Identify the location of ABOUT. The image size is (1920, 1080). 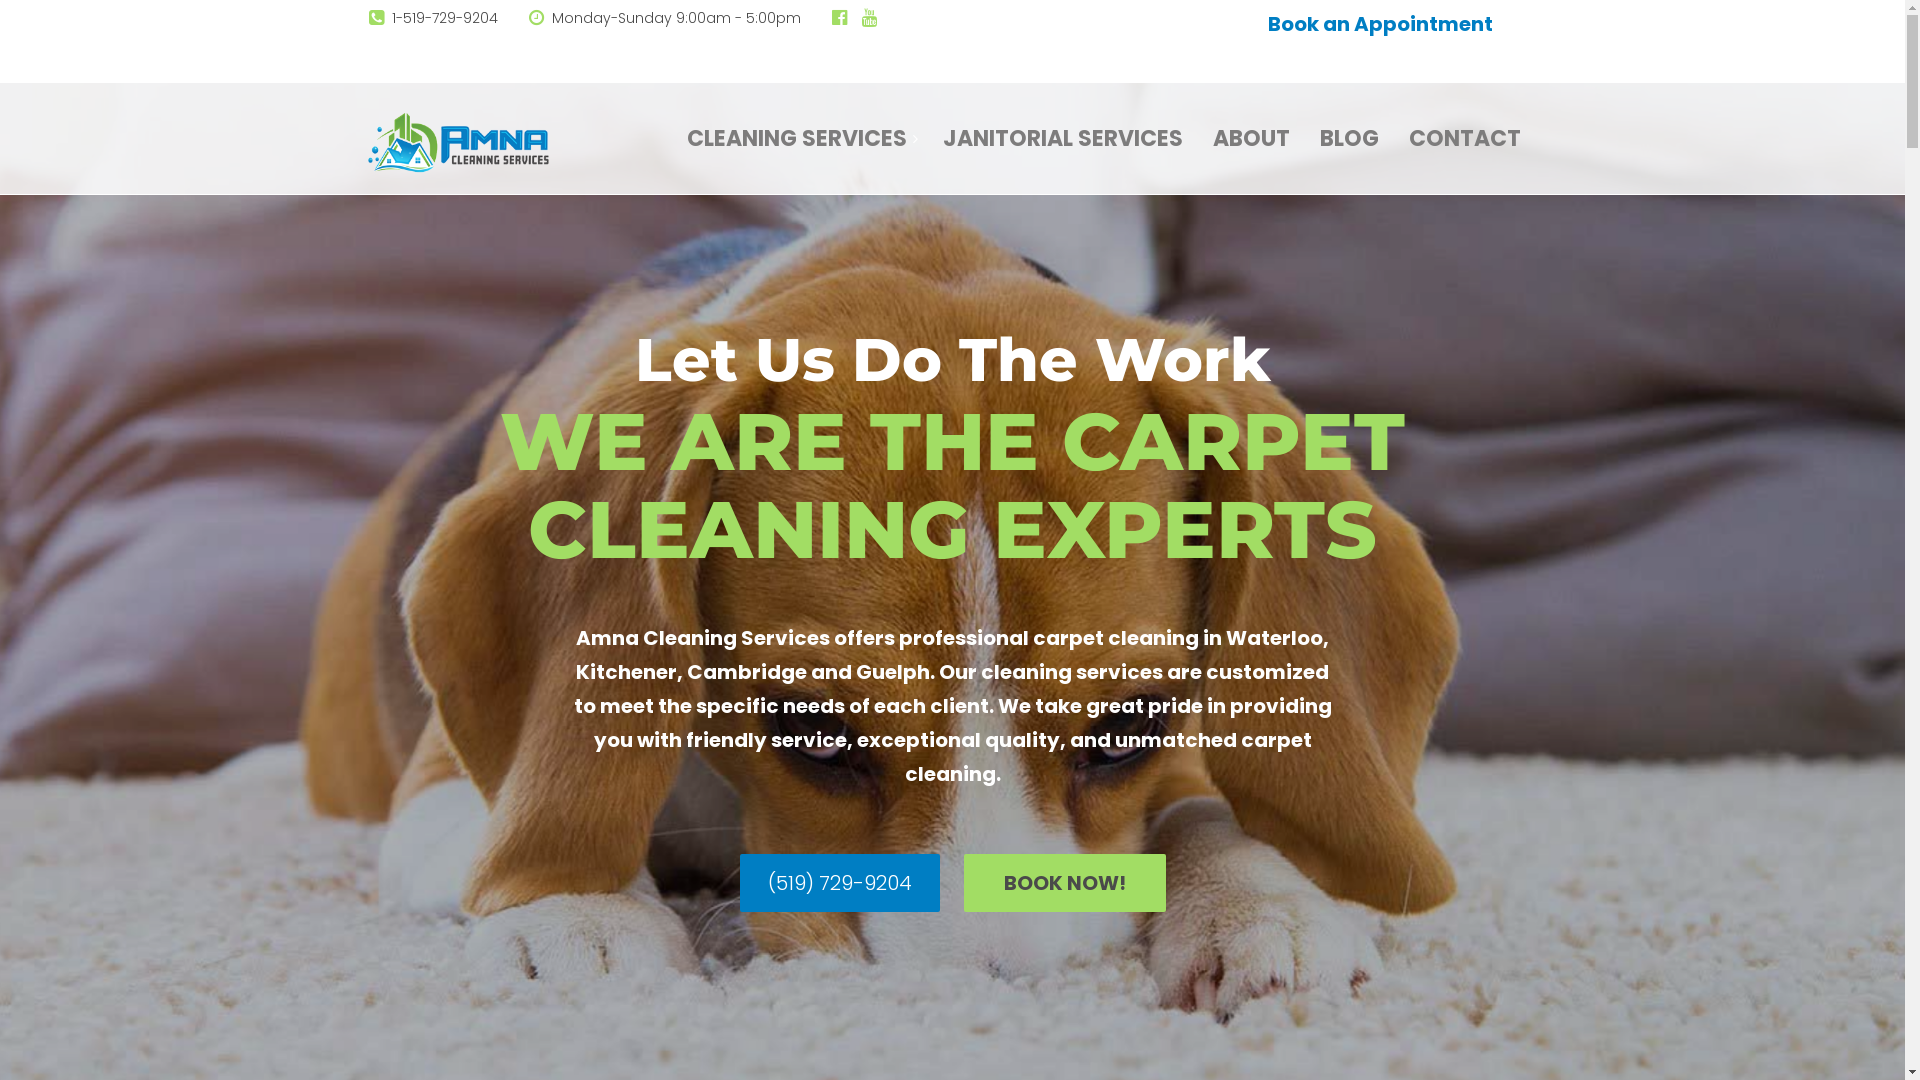
(1252, 129).